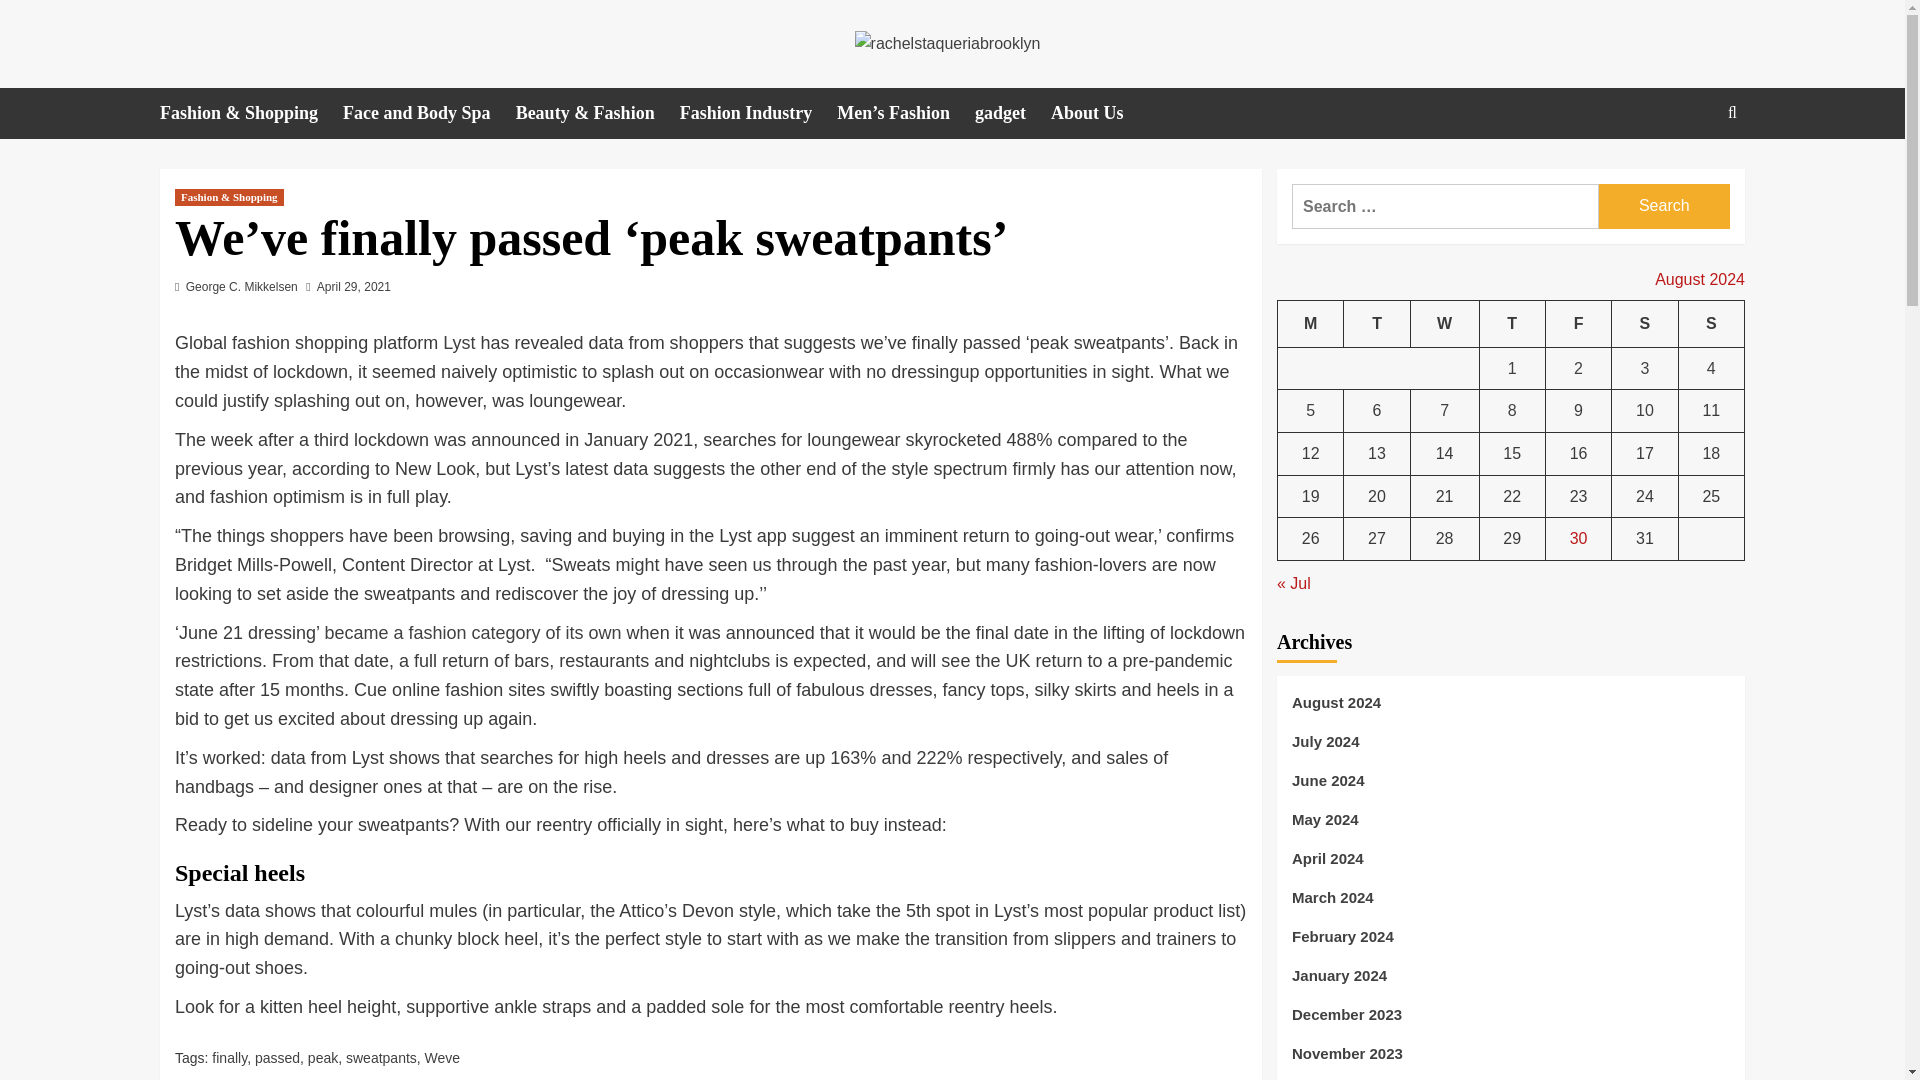  Describe the element at coordinates (1311, 324) in the screenshot. I see `Monday` at that location.